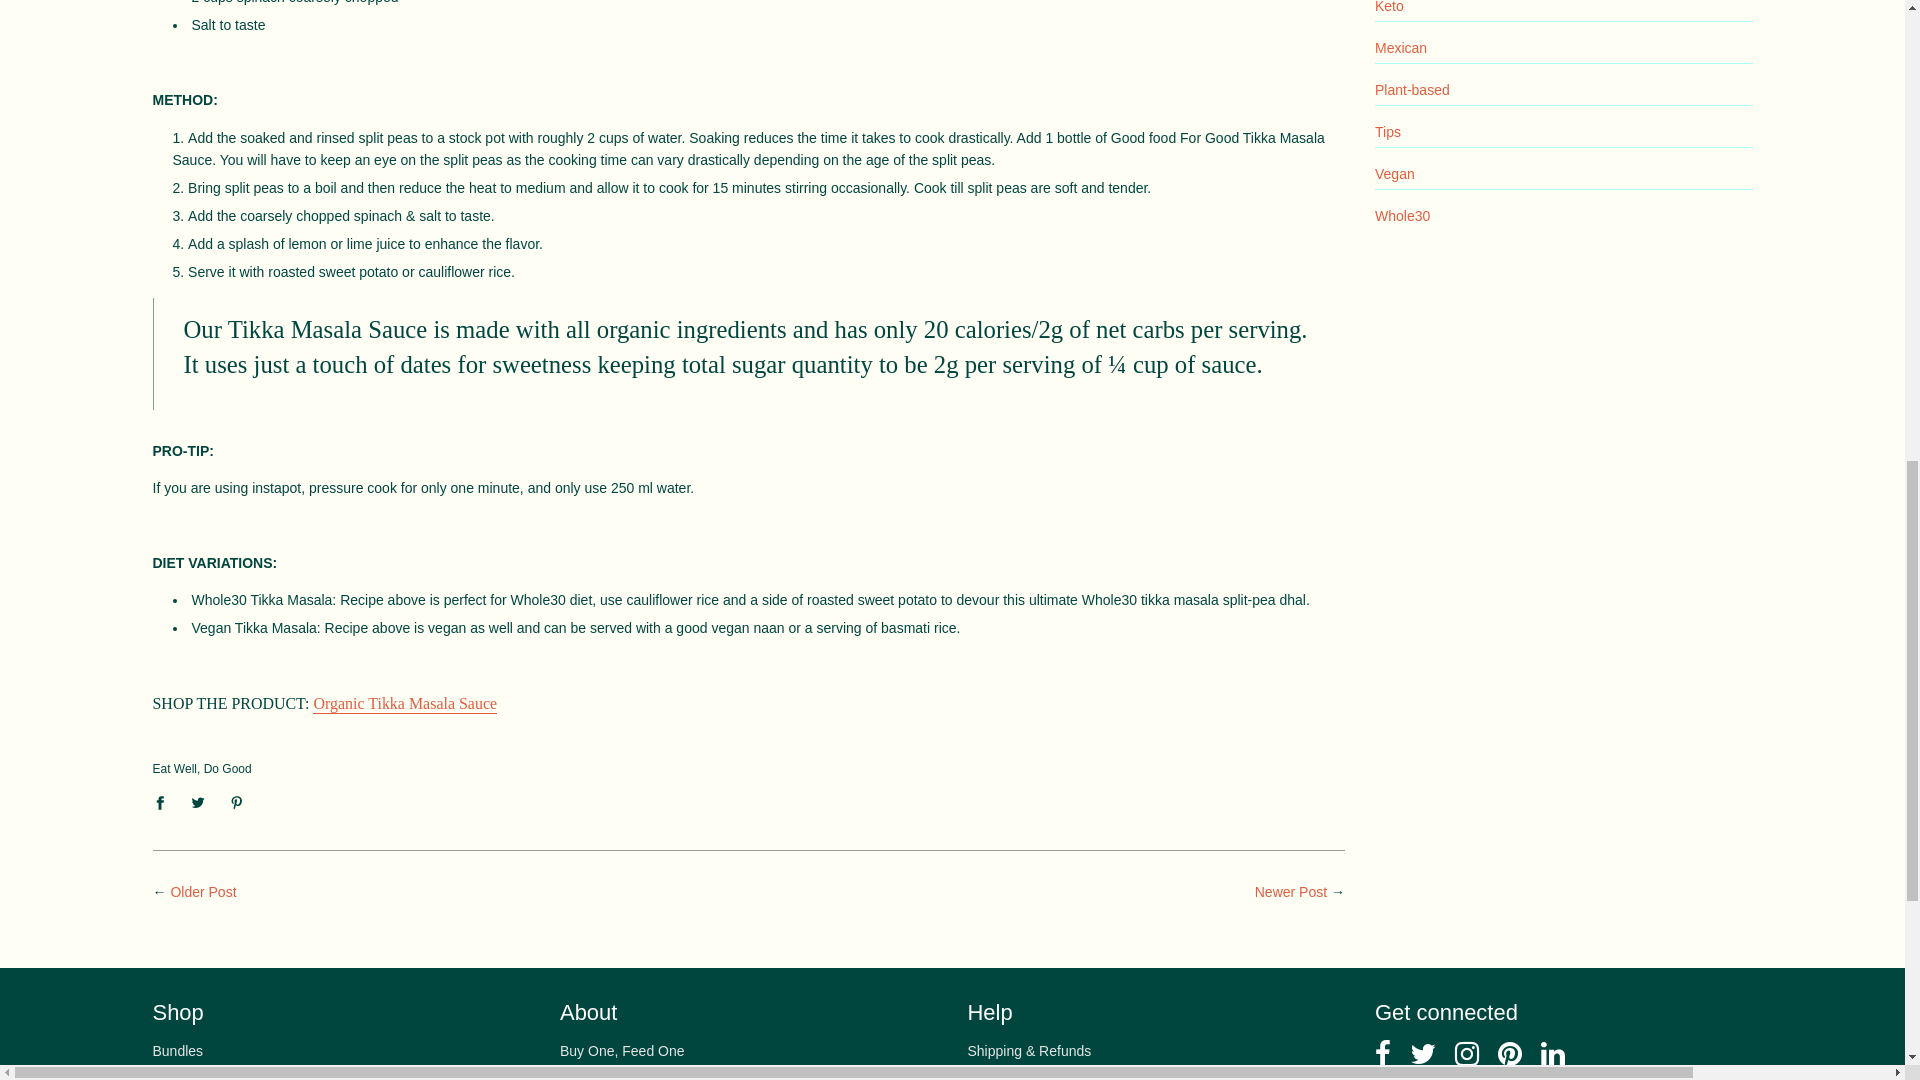 The image size is (1920, 1080). What do you see at coordinates (1400, 48) in the screenshot?
I see `Show articles tagged Mexican` at bounding box center [1400, 48].